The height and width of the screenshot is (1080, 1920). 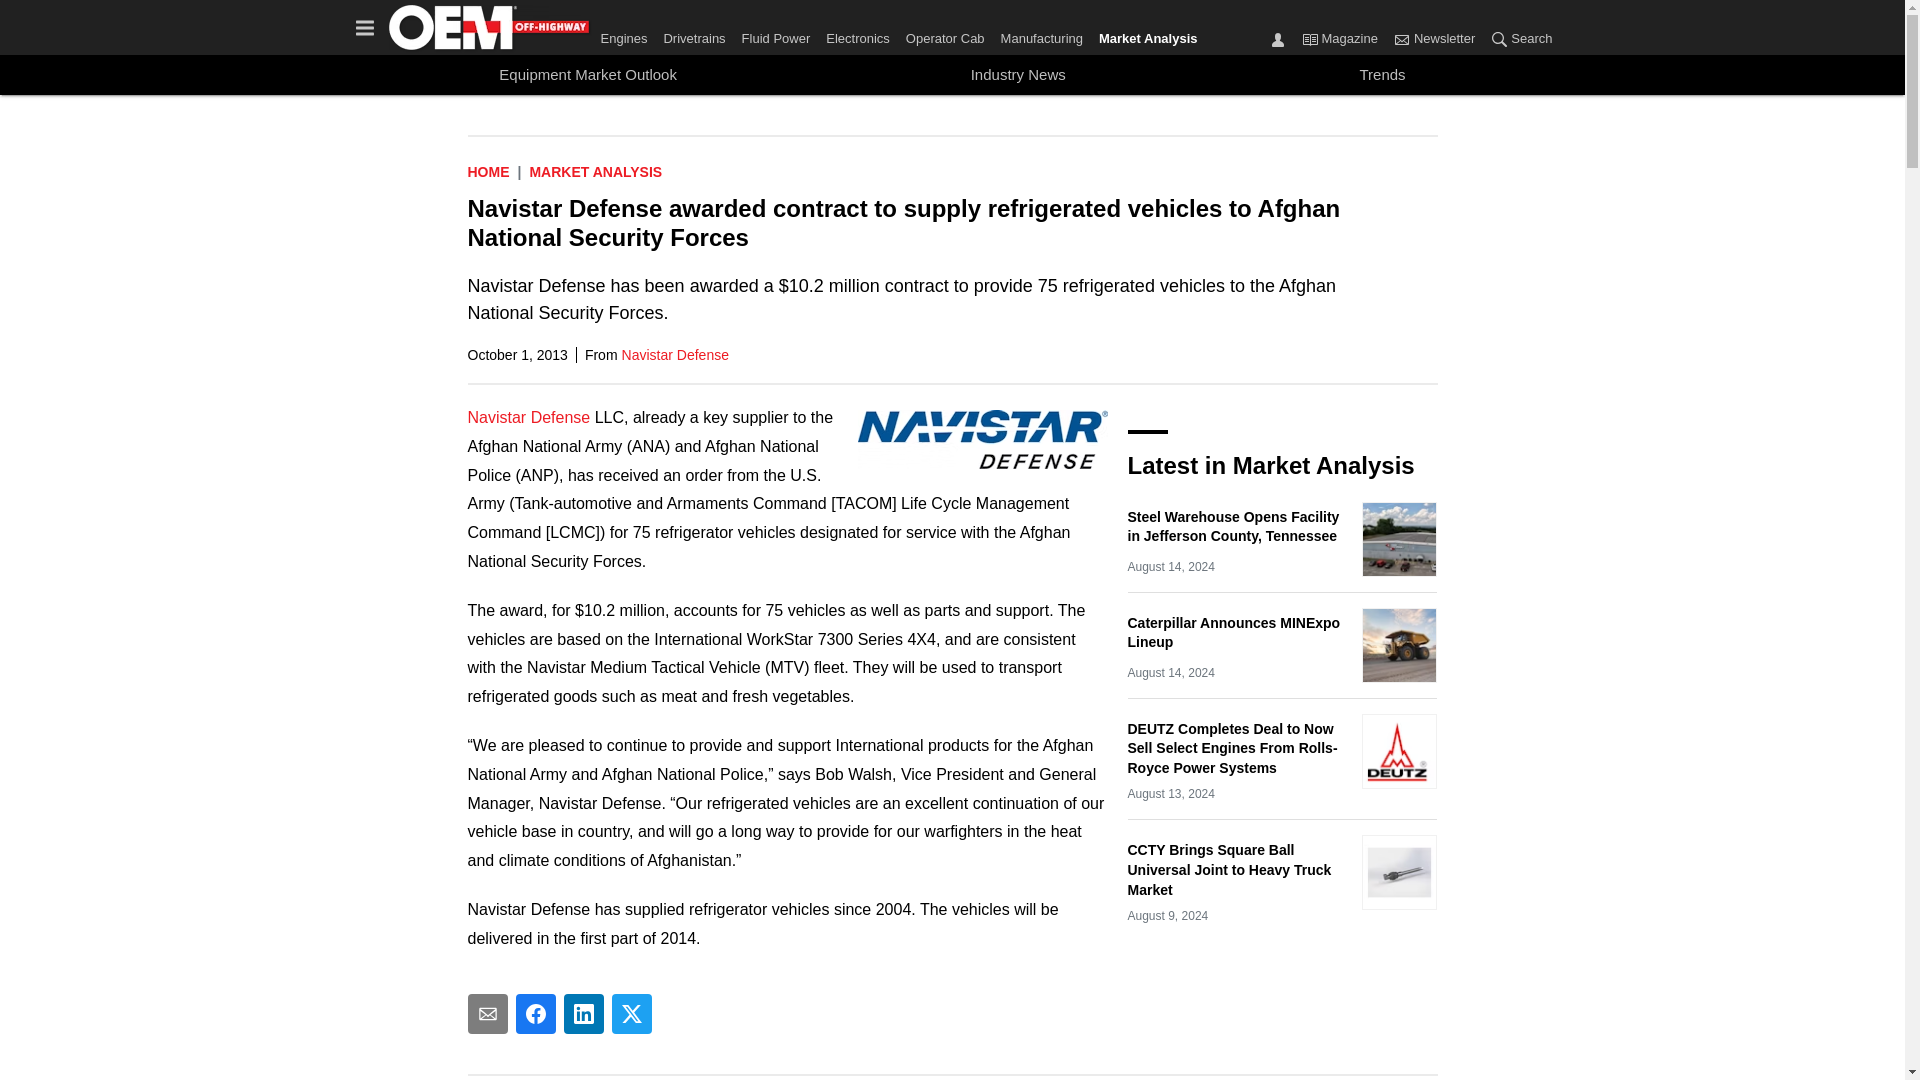 What do you see at coordinates (536, 1013) in the screenshot?
I see `Share To facebook` at bounding box center [536, 1013].